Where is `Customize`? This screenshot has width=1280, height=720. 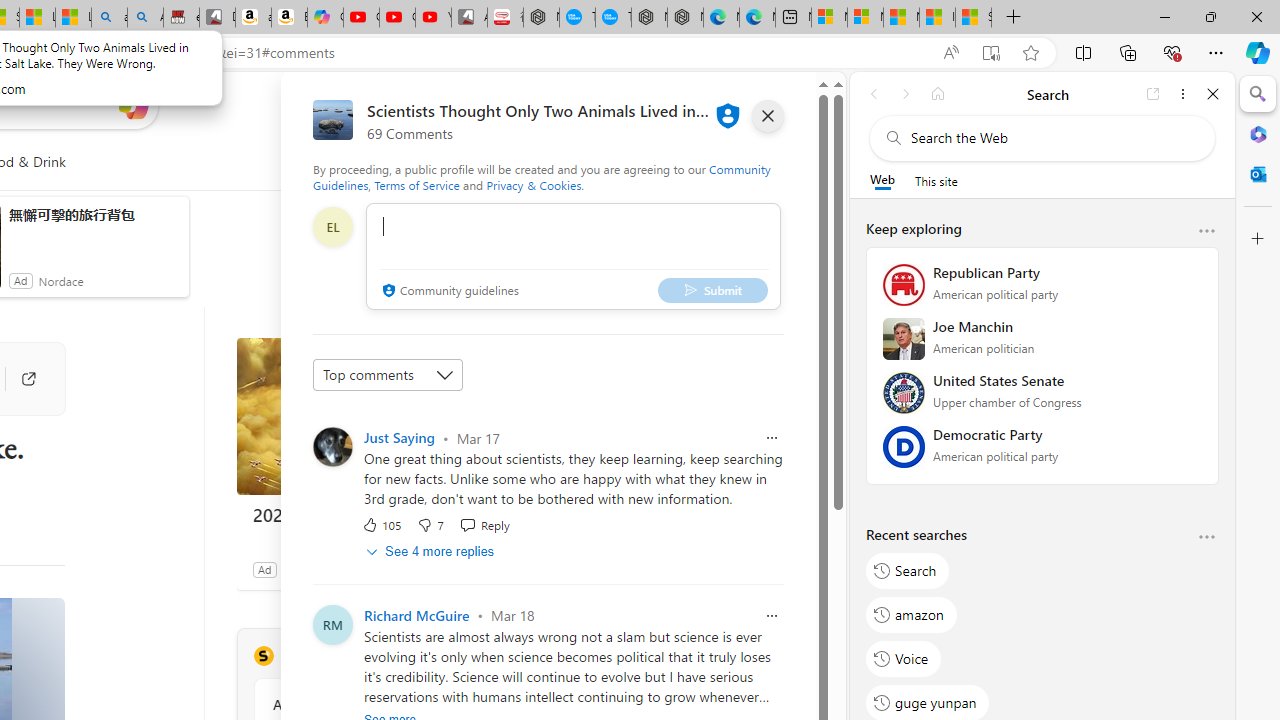
Customize is located at coordinates (1258, 239).